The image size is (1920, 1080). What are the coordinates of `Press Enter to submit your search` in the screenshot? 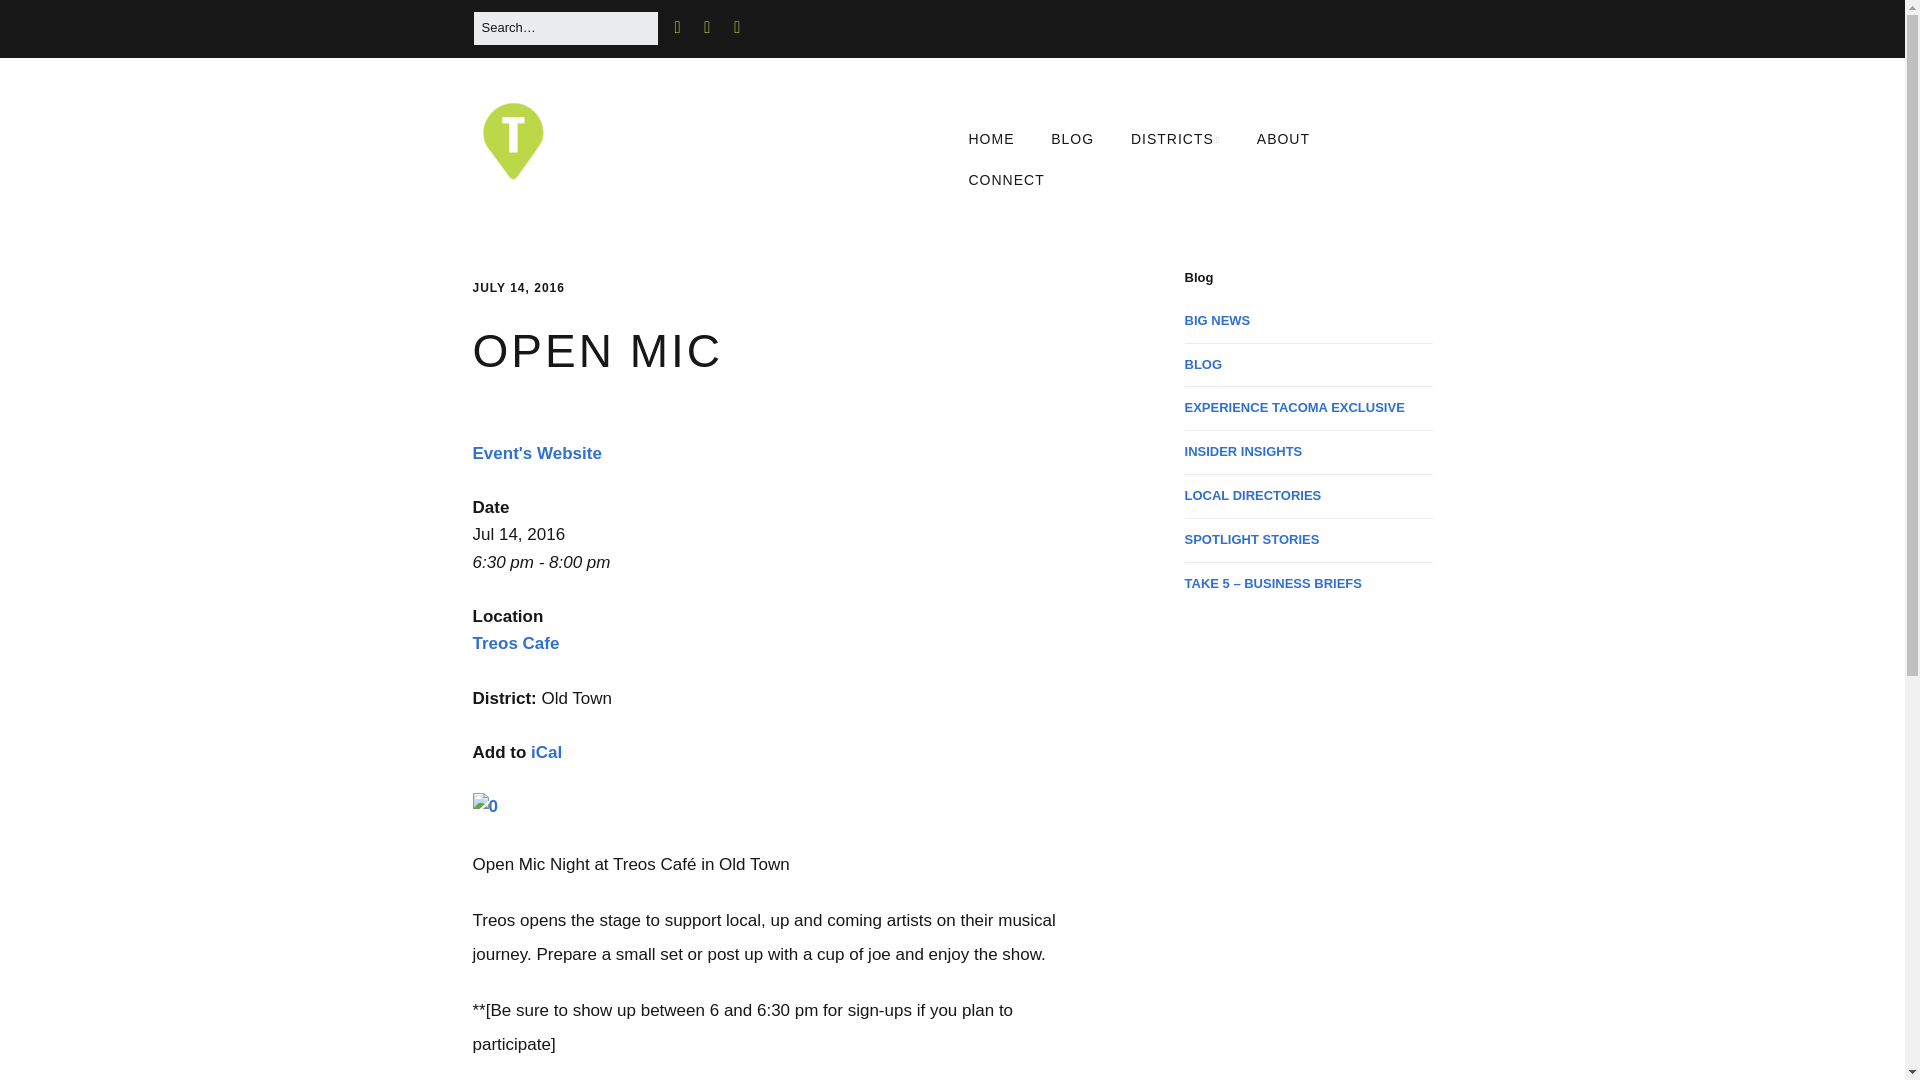 It's located at (565, 28).